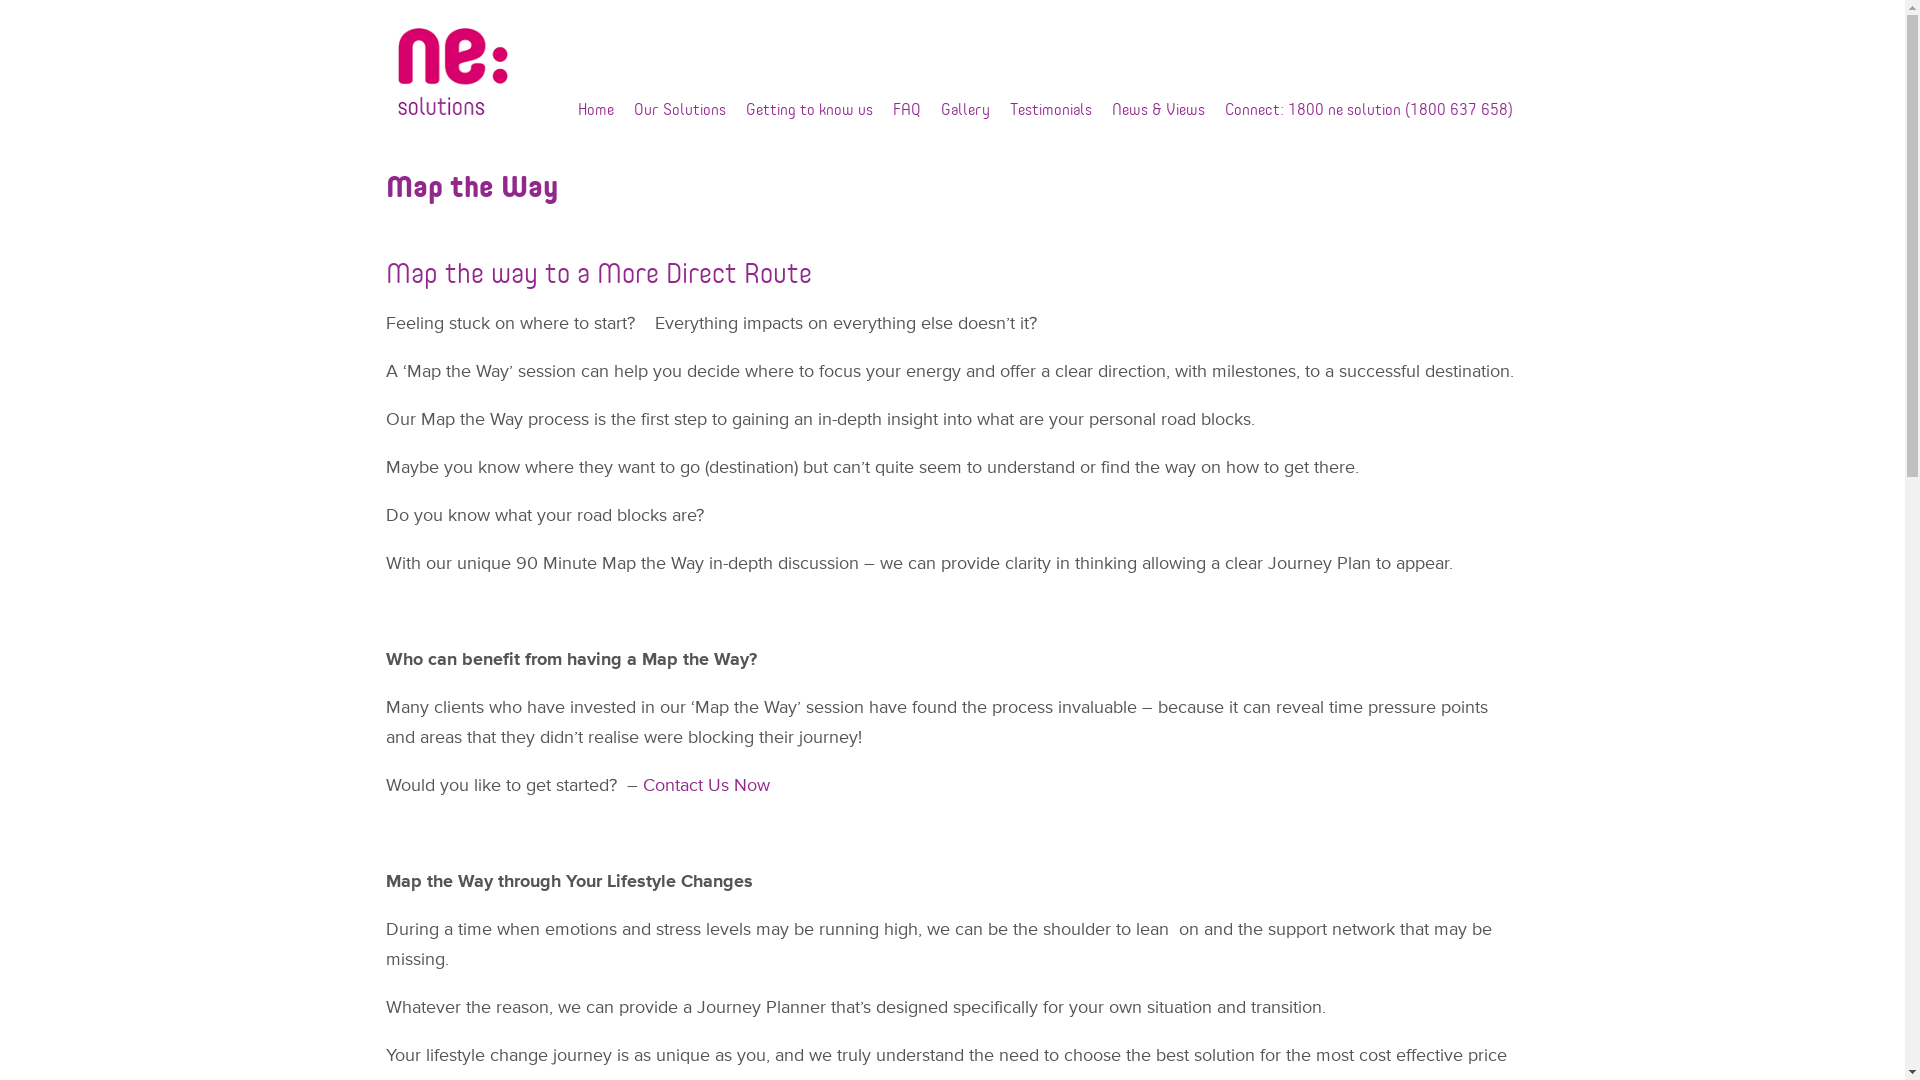 The image size is (1920, 1080). What do you see at coordinates (1368, 109) in the screenshot?
I see `Connect: 1800 ne solution (1800 637 658)` at bounding box center [1368, 109].